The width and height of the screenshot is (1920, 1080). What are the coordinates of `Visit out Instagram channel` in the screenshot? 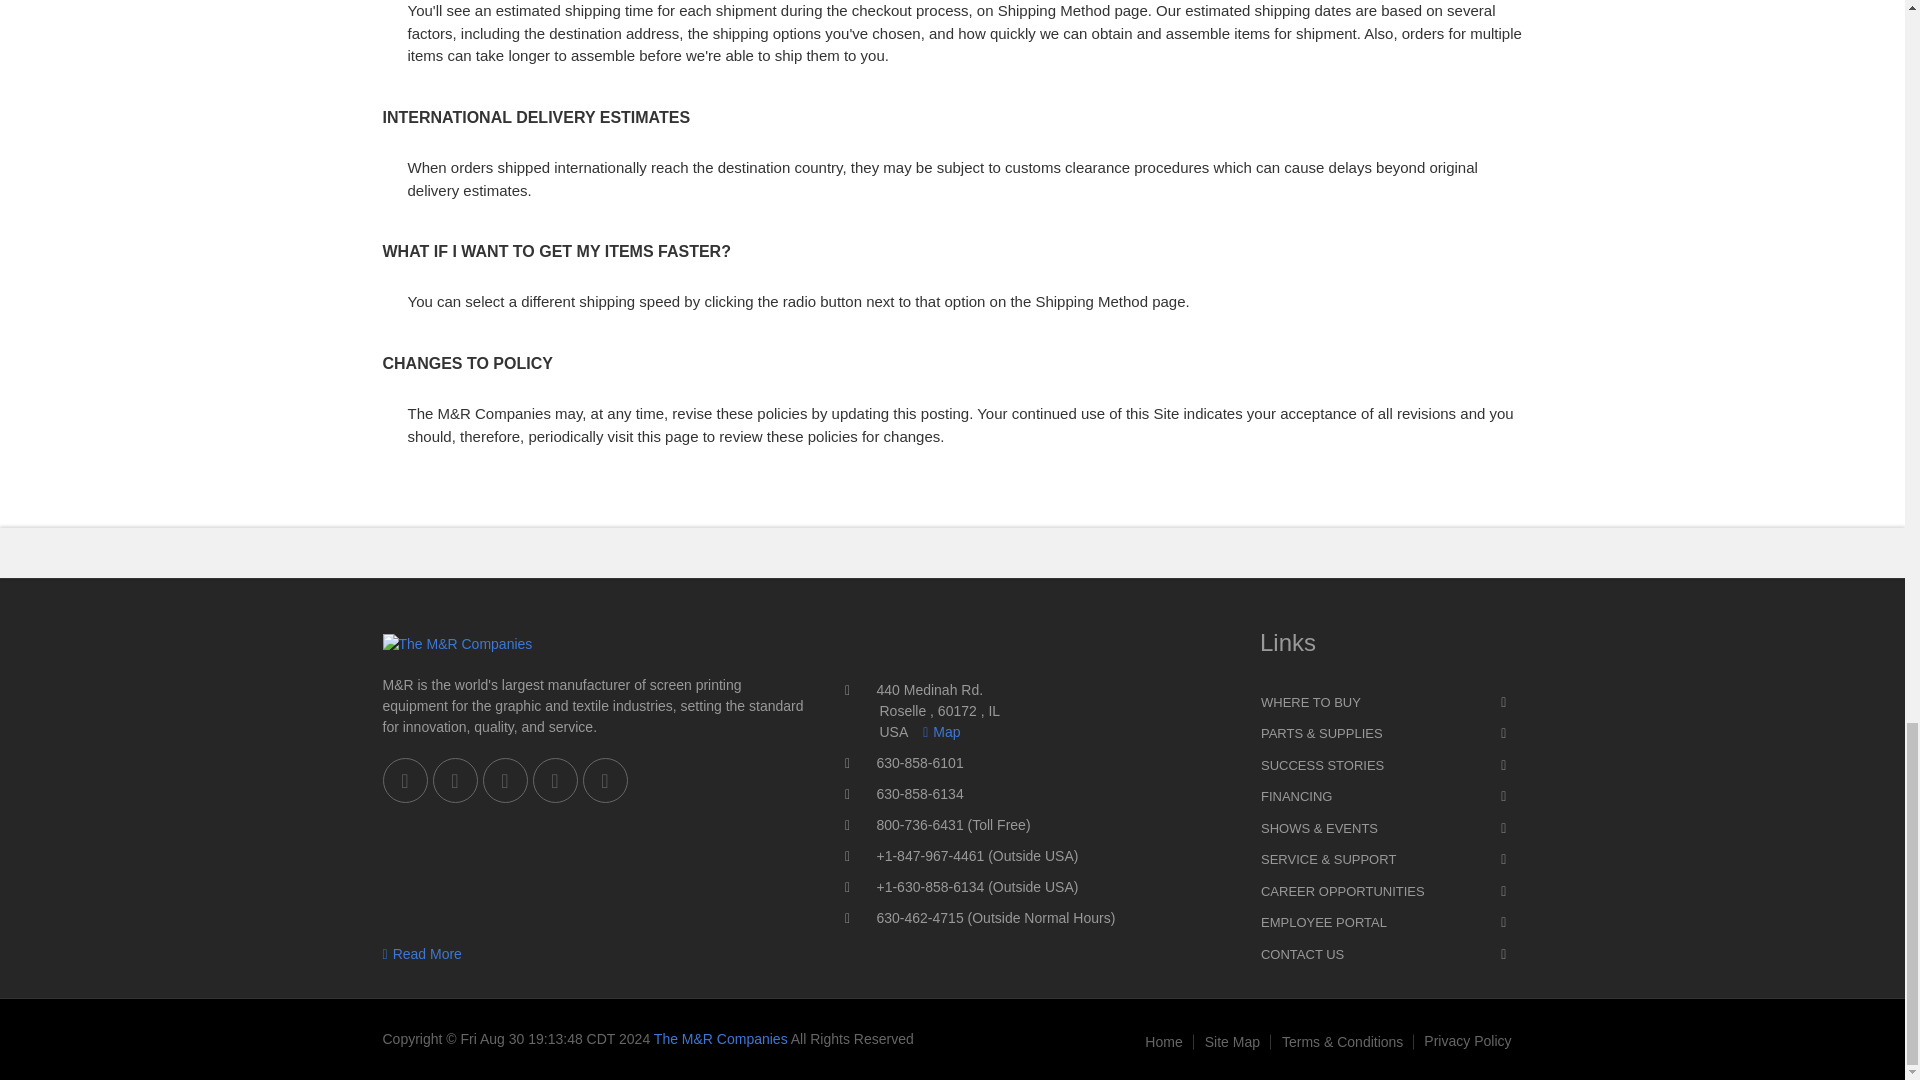 It's located at (604, 780).